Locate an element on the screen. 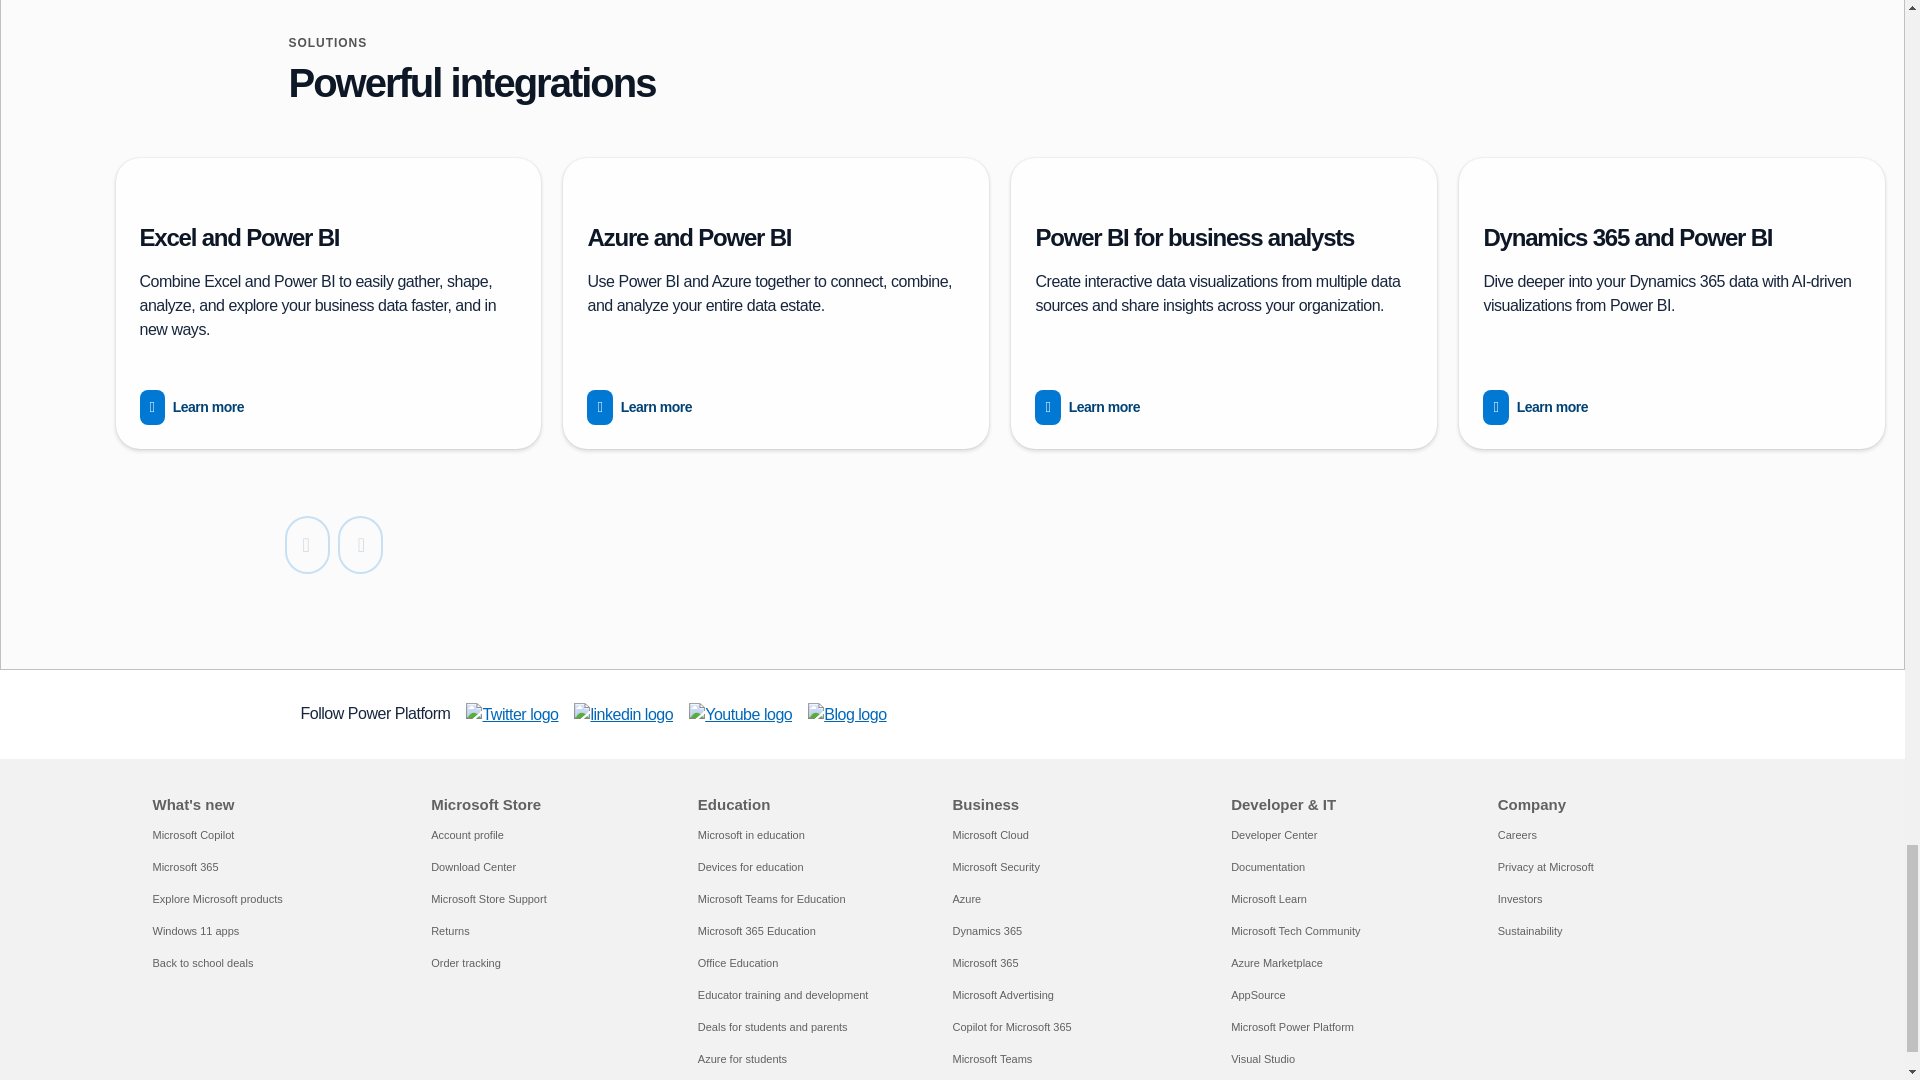 The width and height of the screenshot is (1920, 1080). Youtube is located at coordinates (740, 714).